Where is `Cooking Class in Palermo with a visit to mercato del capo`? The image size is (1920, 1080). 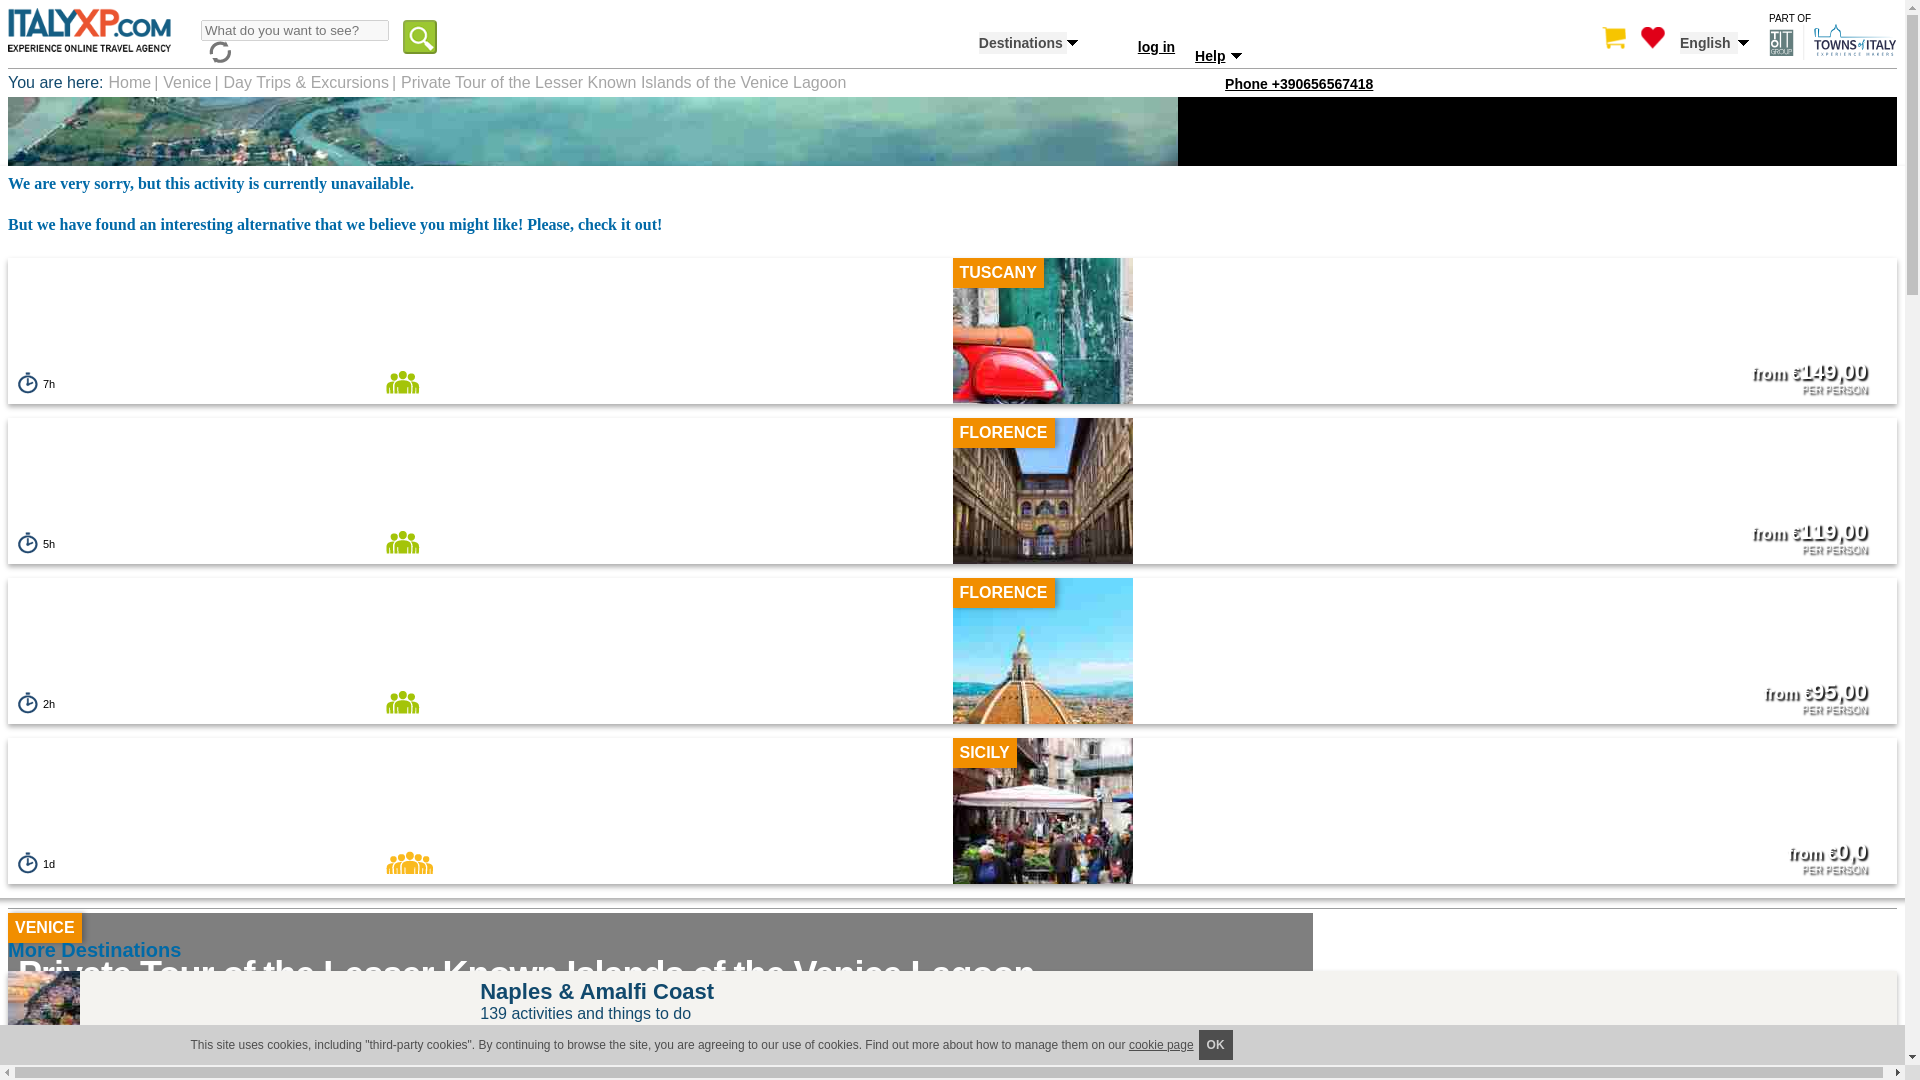
Cooking Class in Palermo with a visit to mercato del capo is located at coordinates (236, 934).